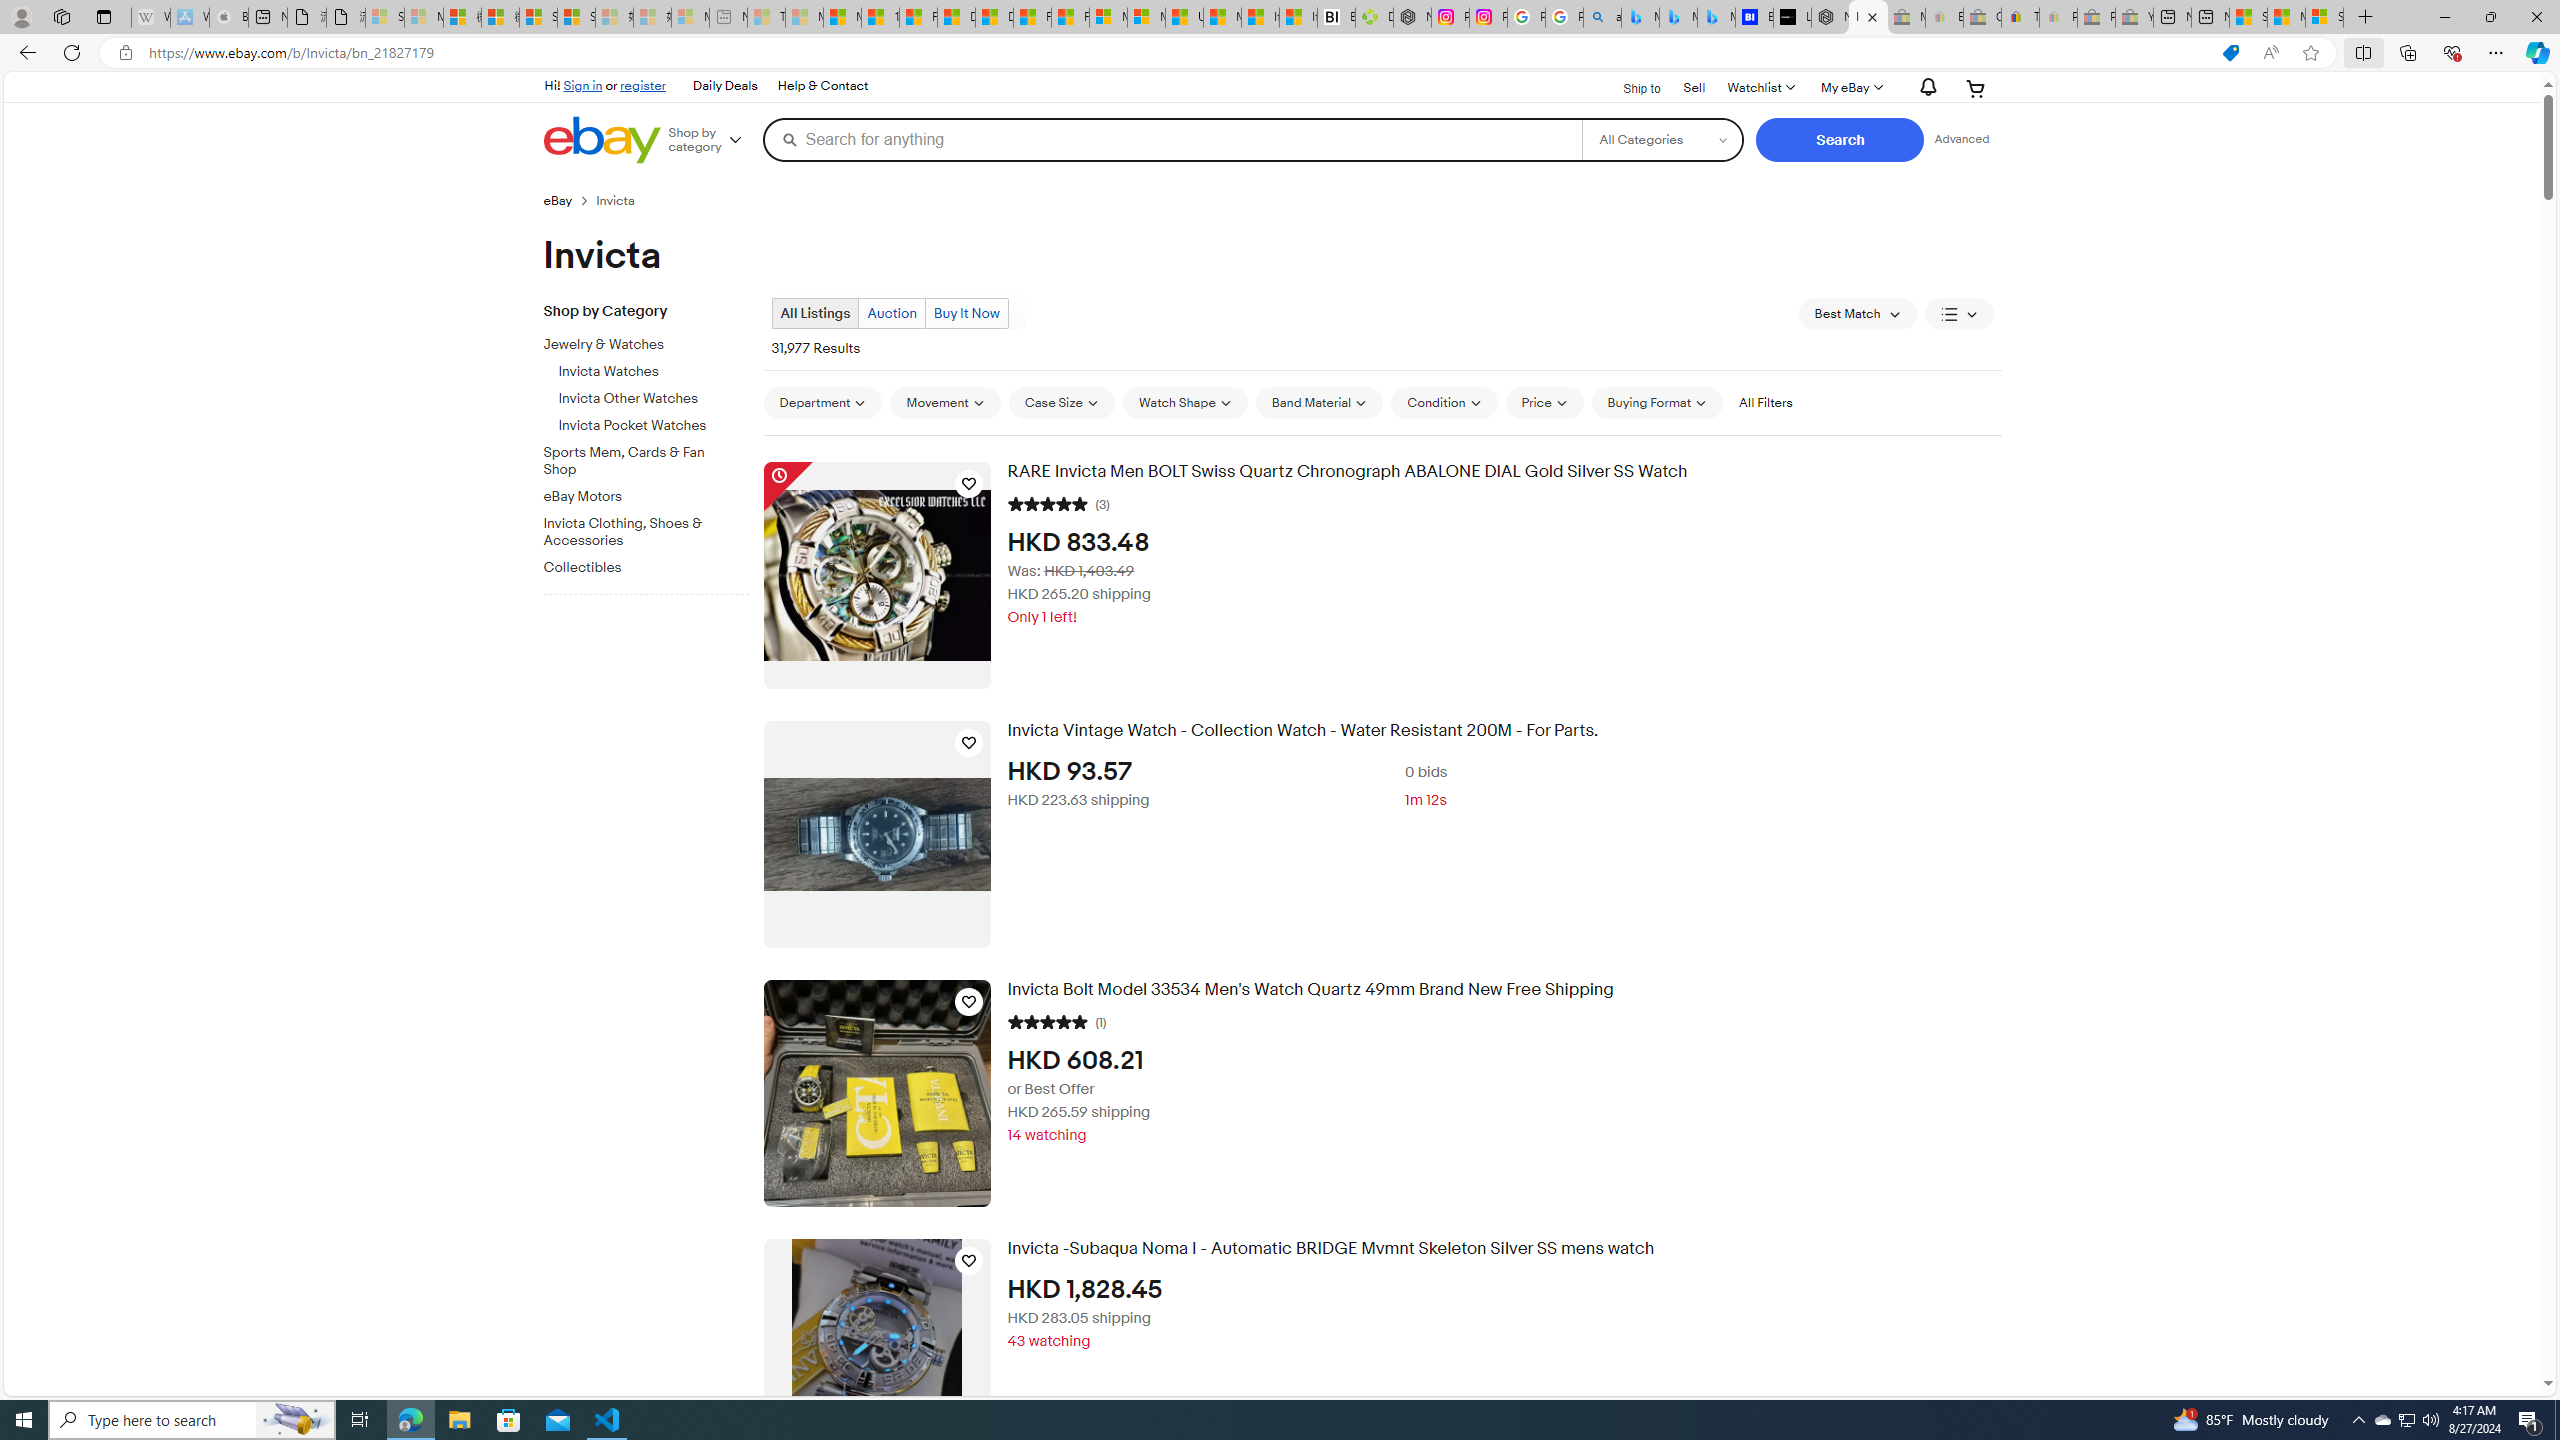  What do you see at coordinates (725, 86) in the screenshot?
I see `Daily Deals` at bounding box center [725, 86].